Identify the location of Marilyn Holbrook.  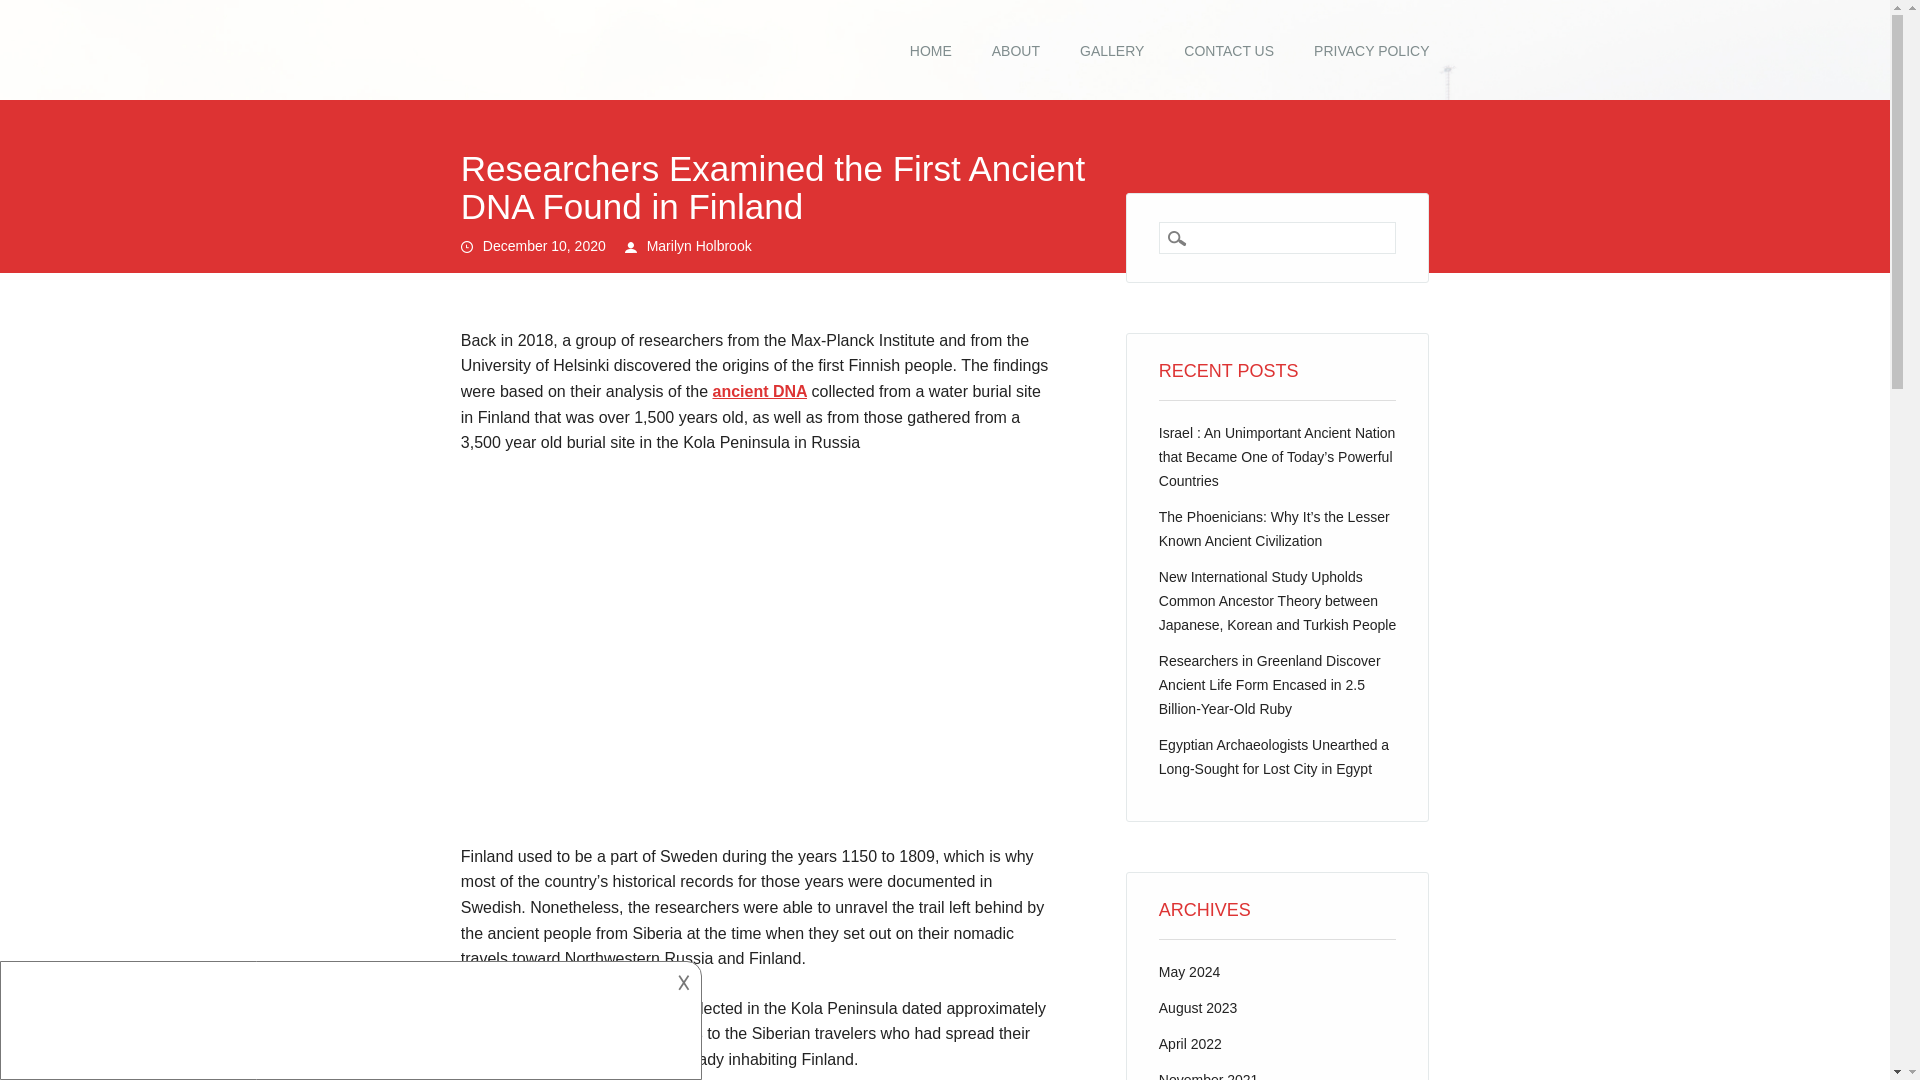
(700, 245).